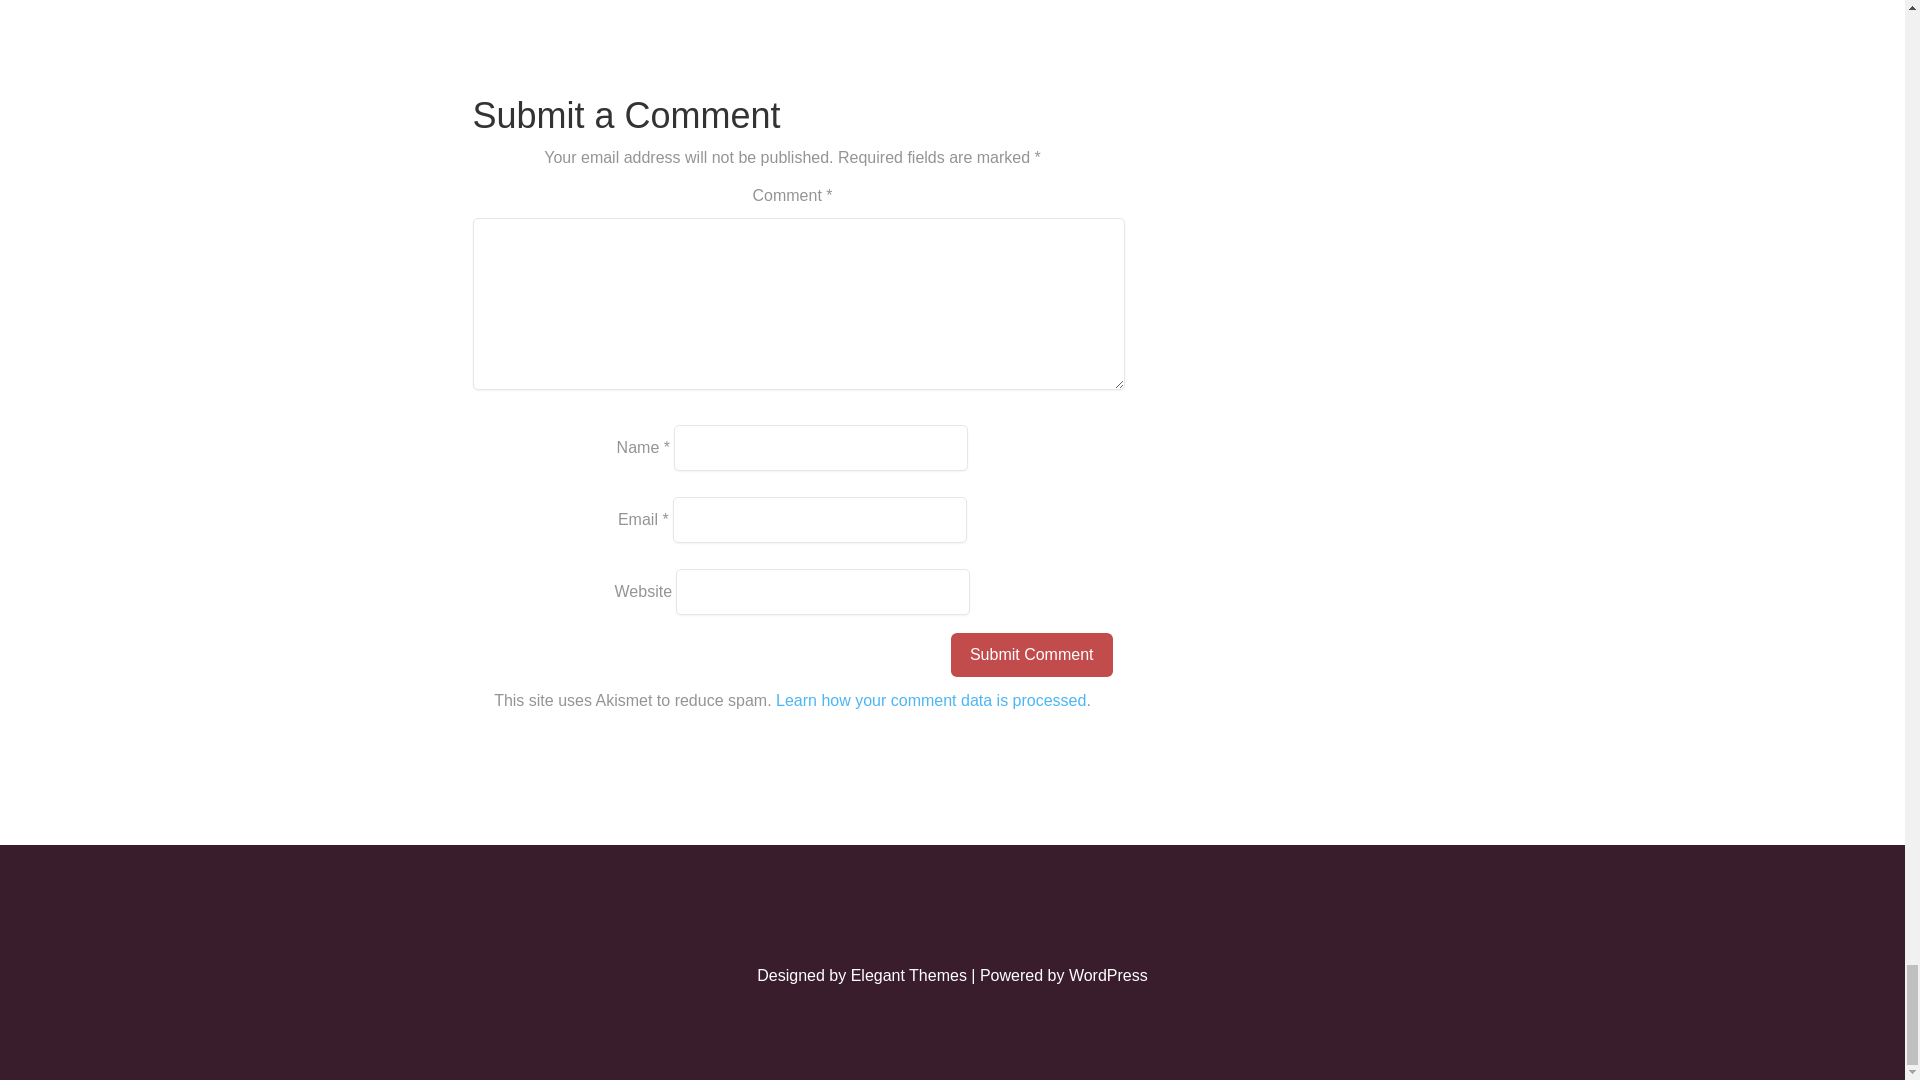 This screenshot has width=1920, height=1080. What do you see at coordinates (908, 974) in the screenshot?
I see `Elegant Themes` at bounding box center [908, 974].